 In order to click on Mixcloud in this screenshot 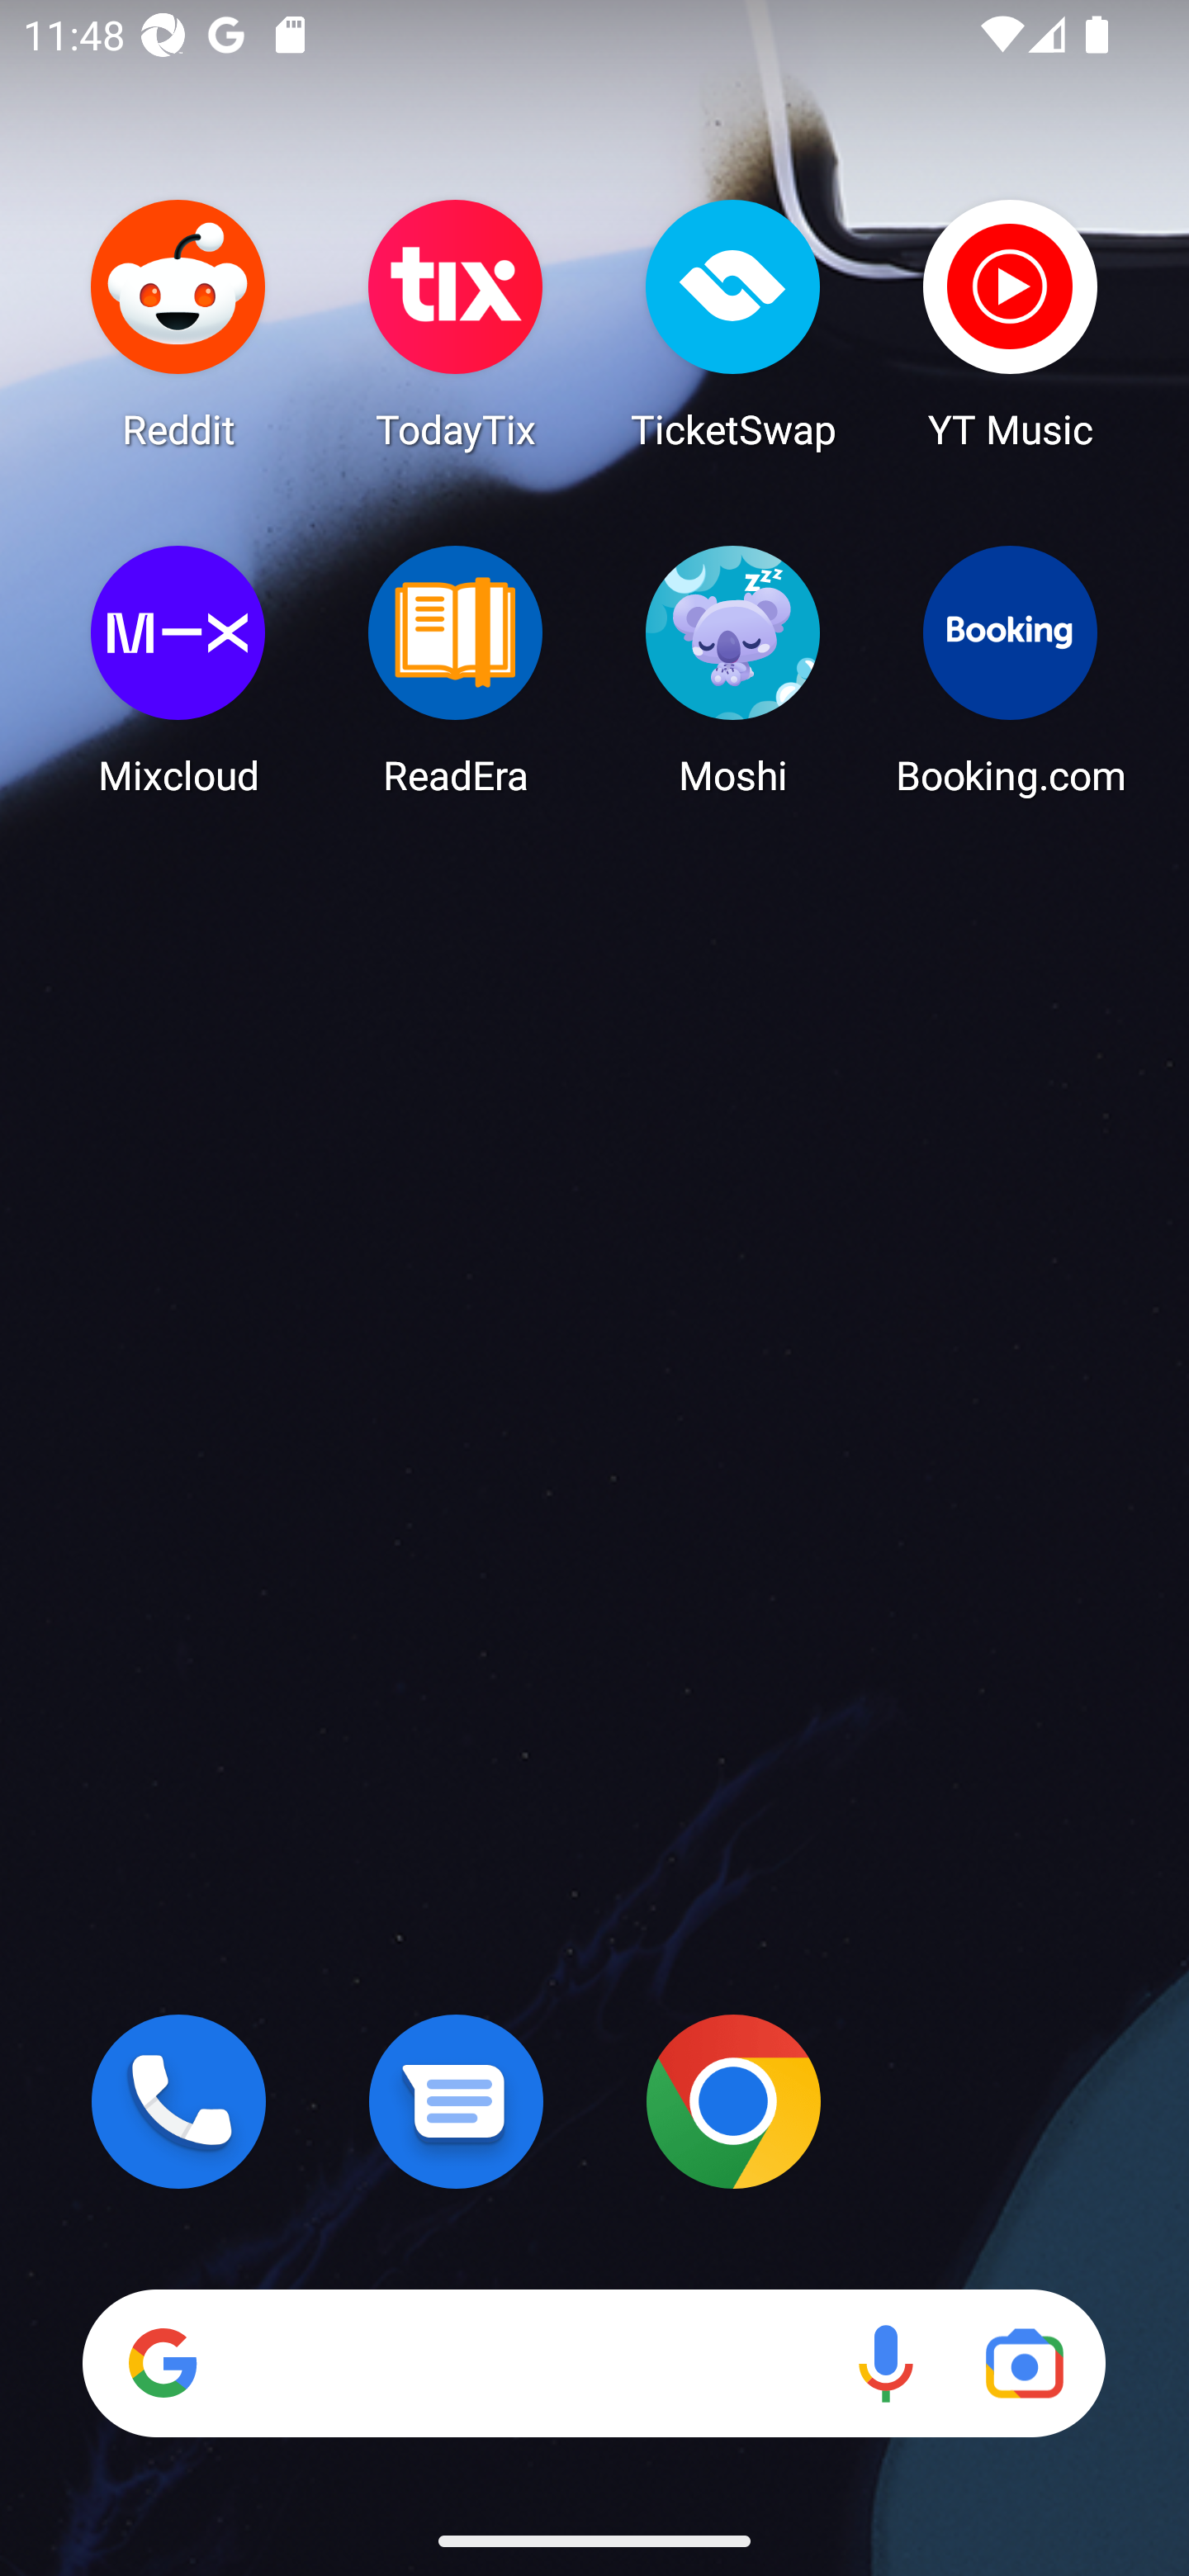, I will do `click(178, 670)`.